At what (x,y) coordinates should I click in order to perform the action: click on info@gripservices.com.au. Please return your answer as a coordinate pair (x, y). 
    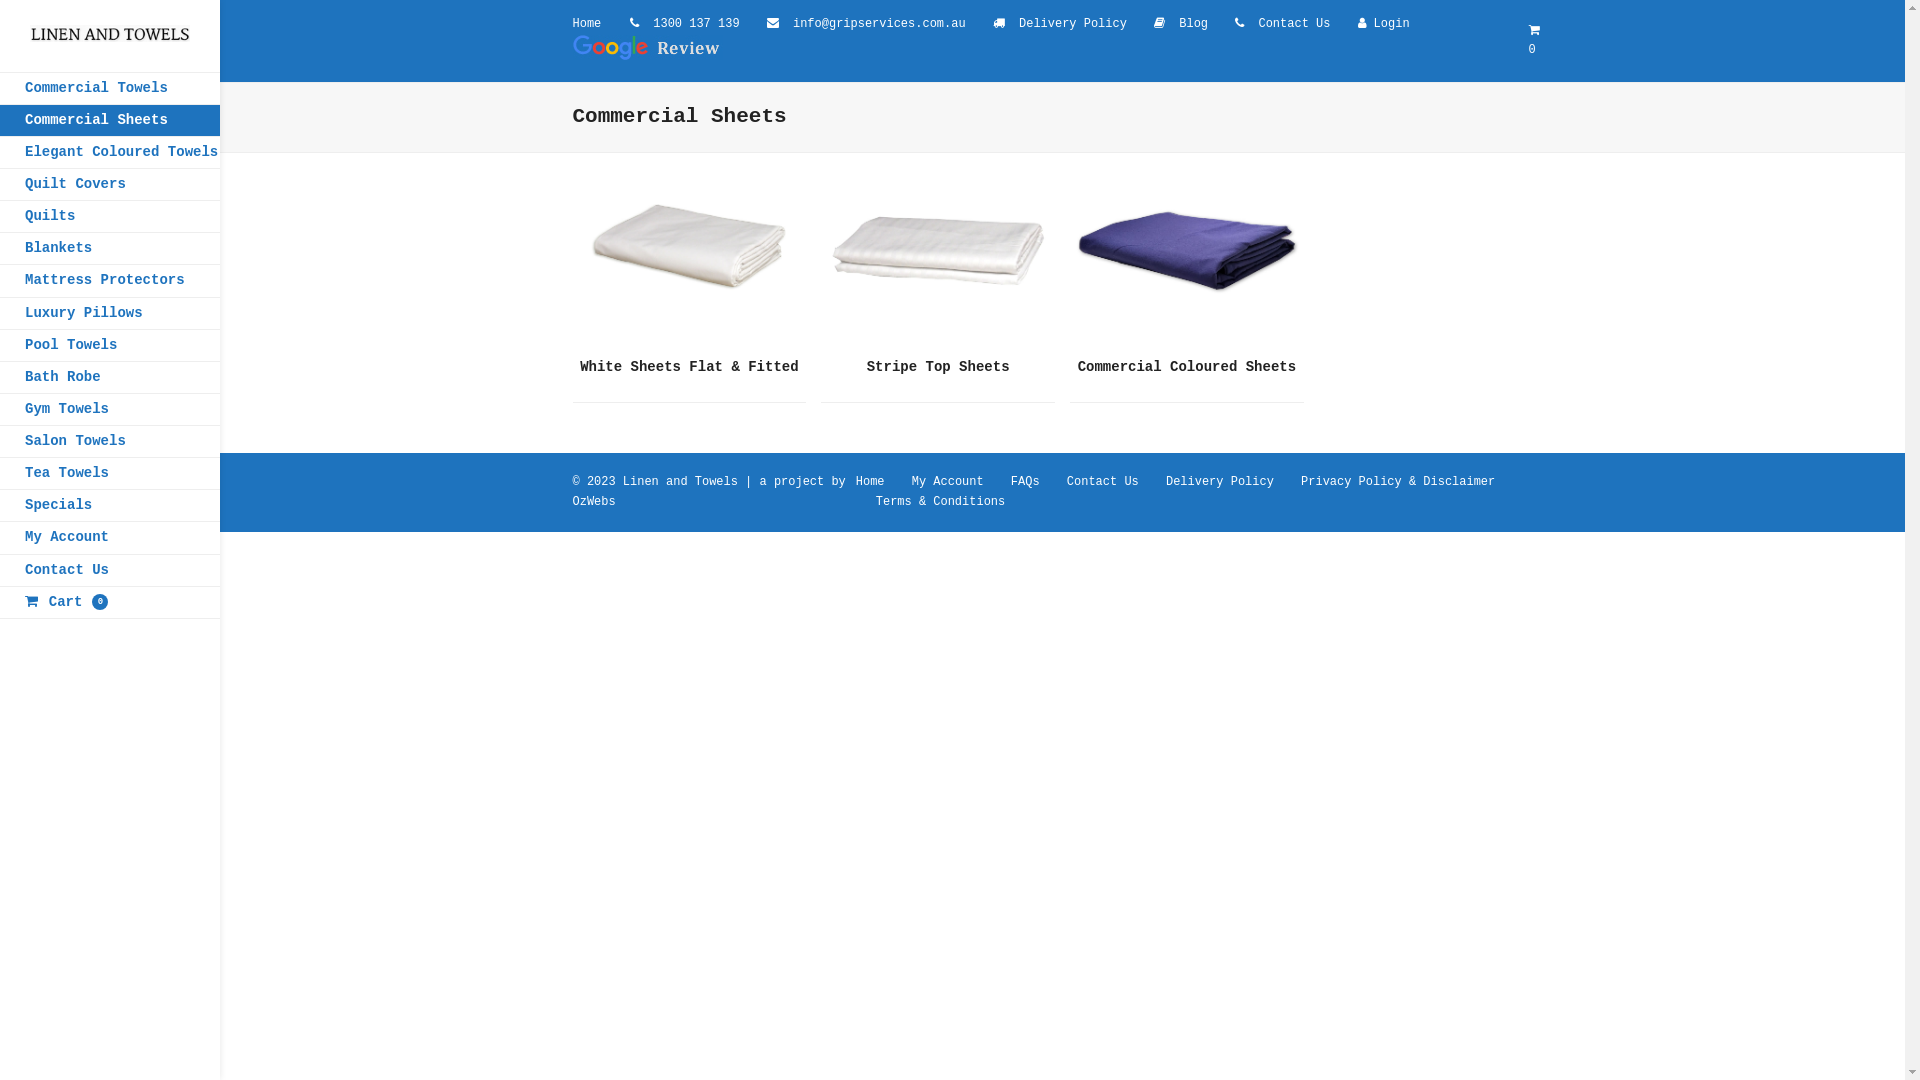
    Looking at the image, I should click on (880, 24).